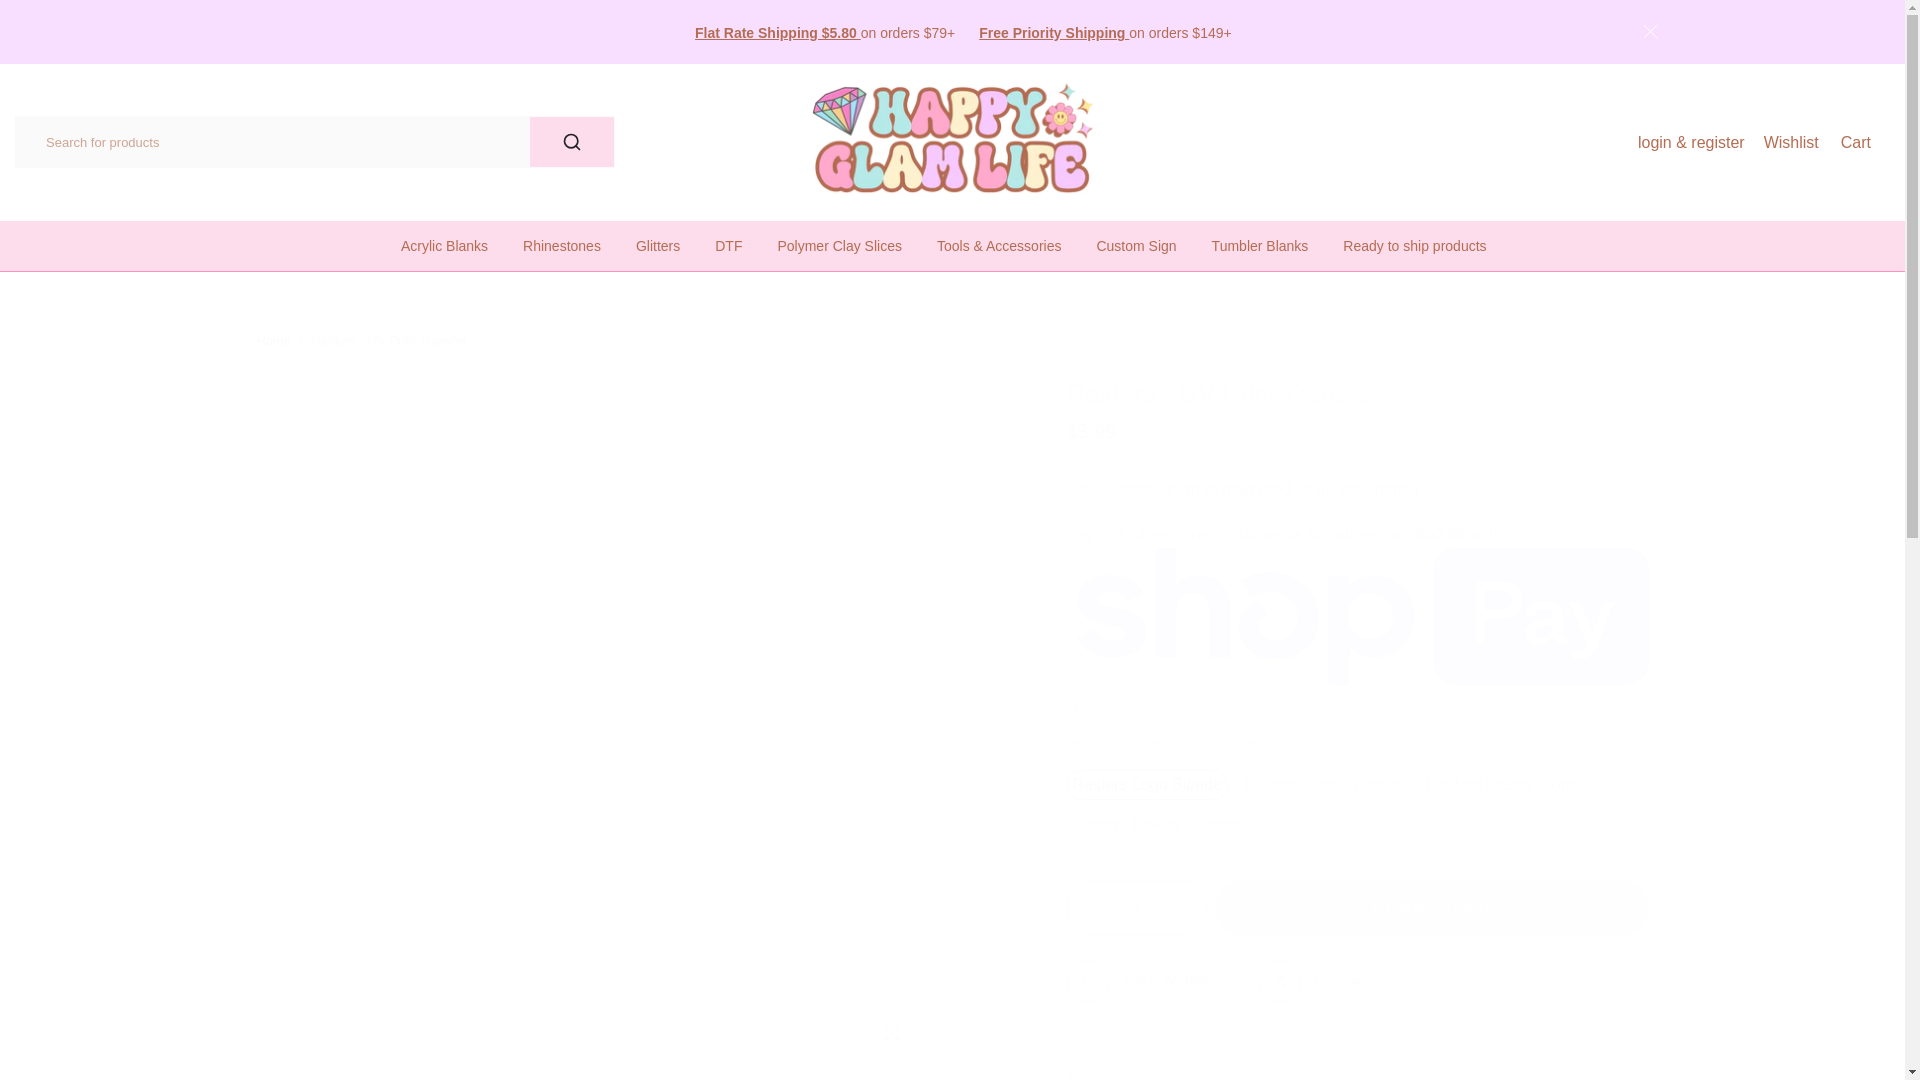 The width and height of the screenshot is (1920, 1080). What do you see at coordinates (1791, 142) in the screenshot?
I see `Wishlist` at bounding box center [1791, 142].